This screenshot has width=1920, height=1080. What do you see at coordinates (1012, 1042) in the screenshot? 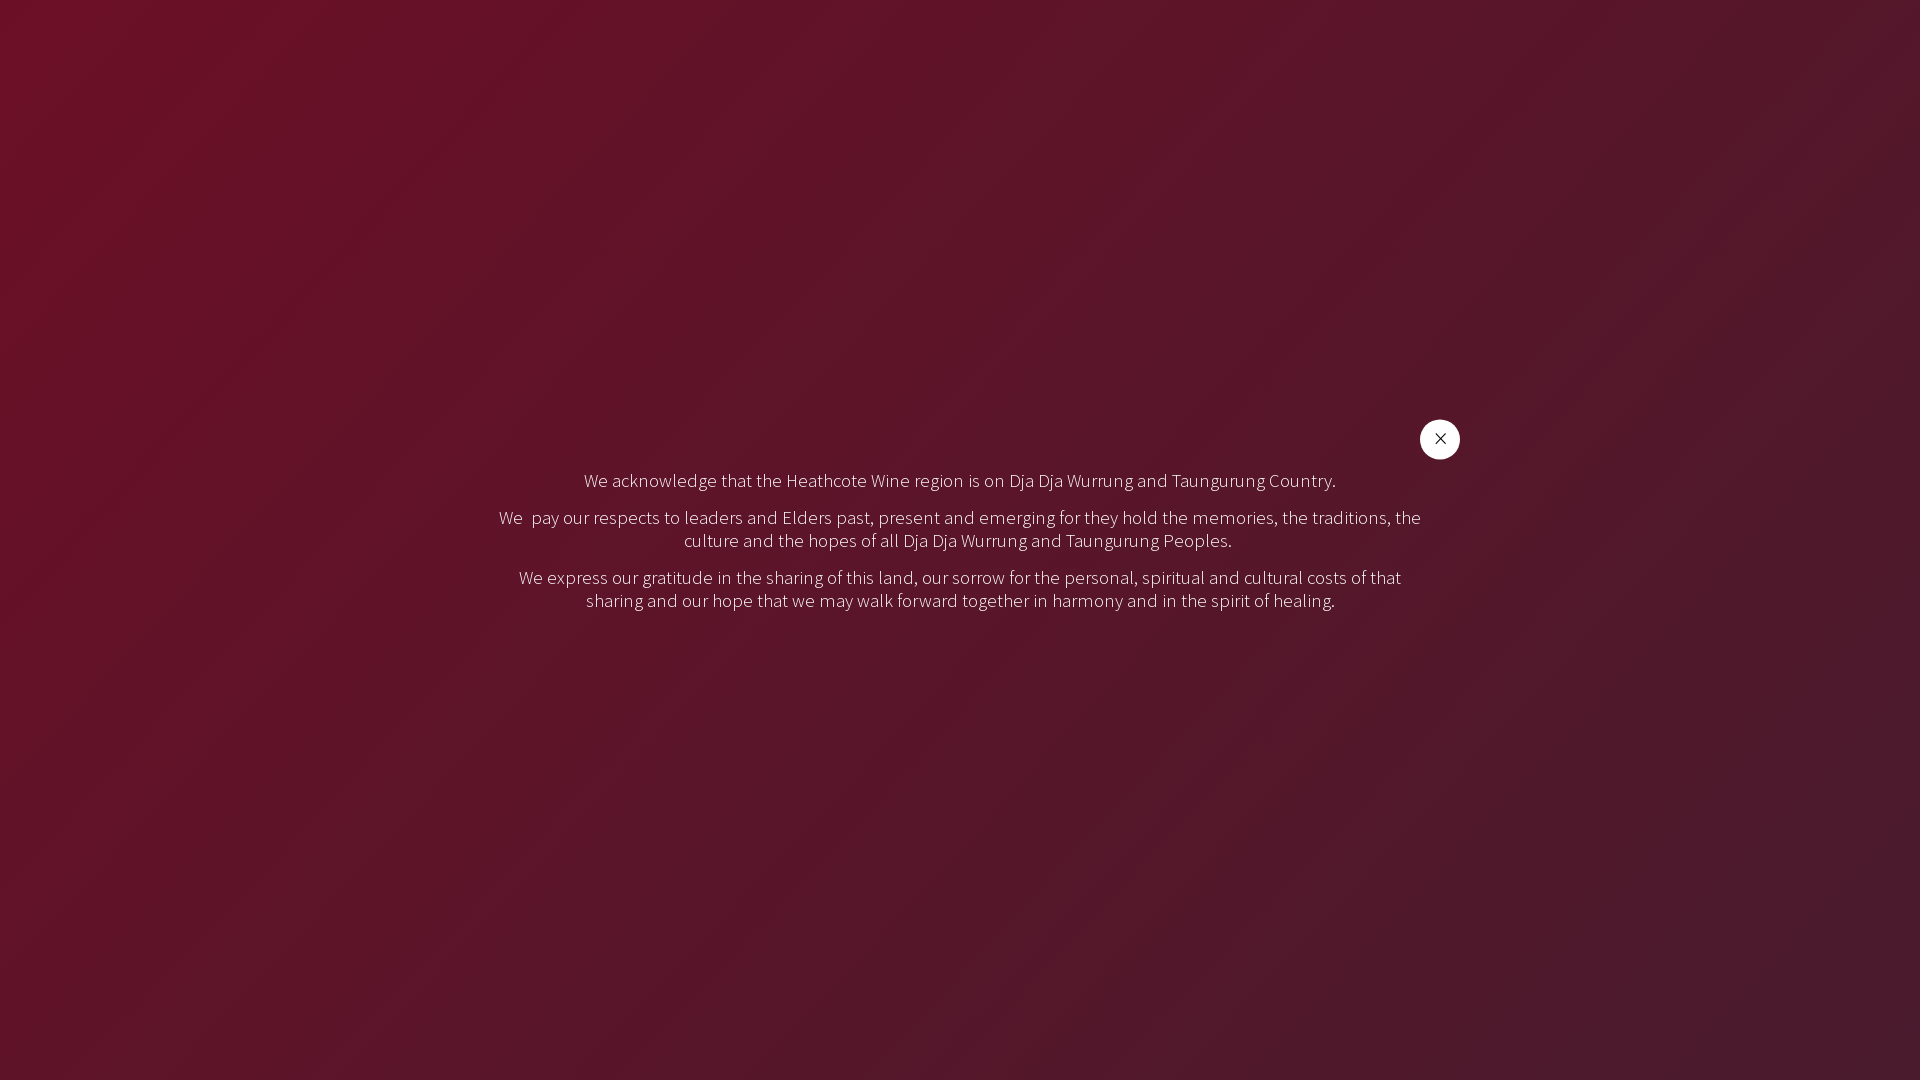
I see `Tellurian` at bounding box center [1012, 1042].